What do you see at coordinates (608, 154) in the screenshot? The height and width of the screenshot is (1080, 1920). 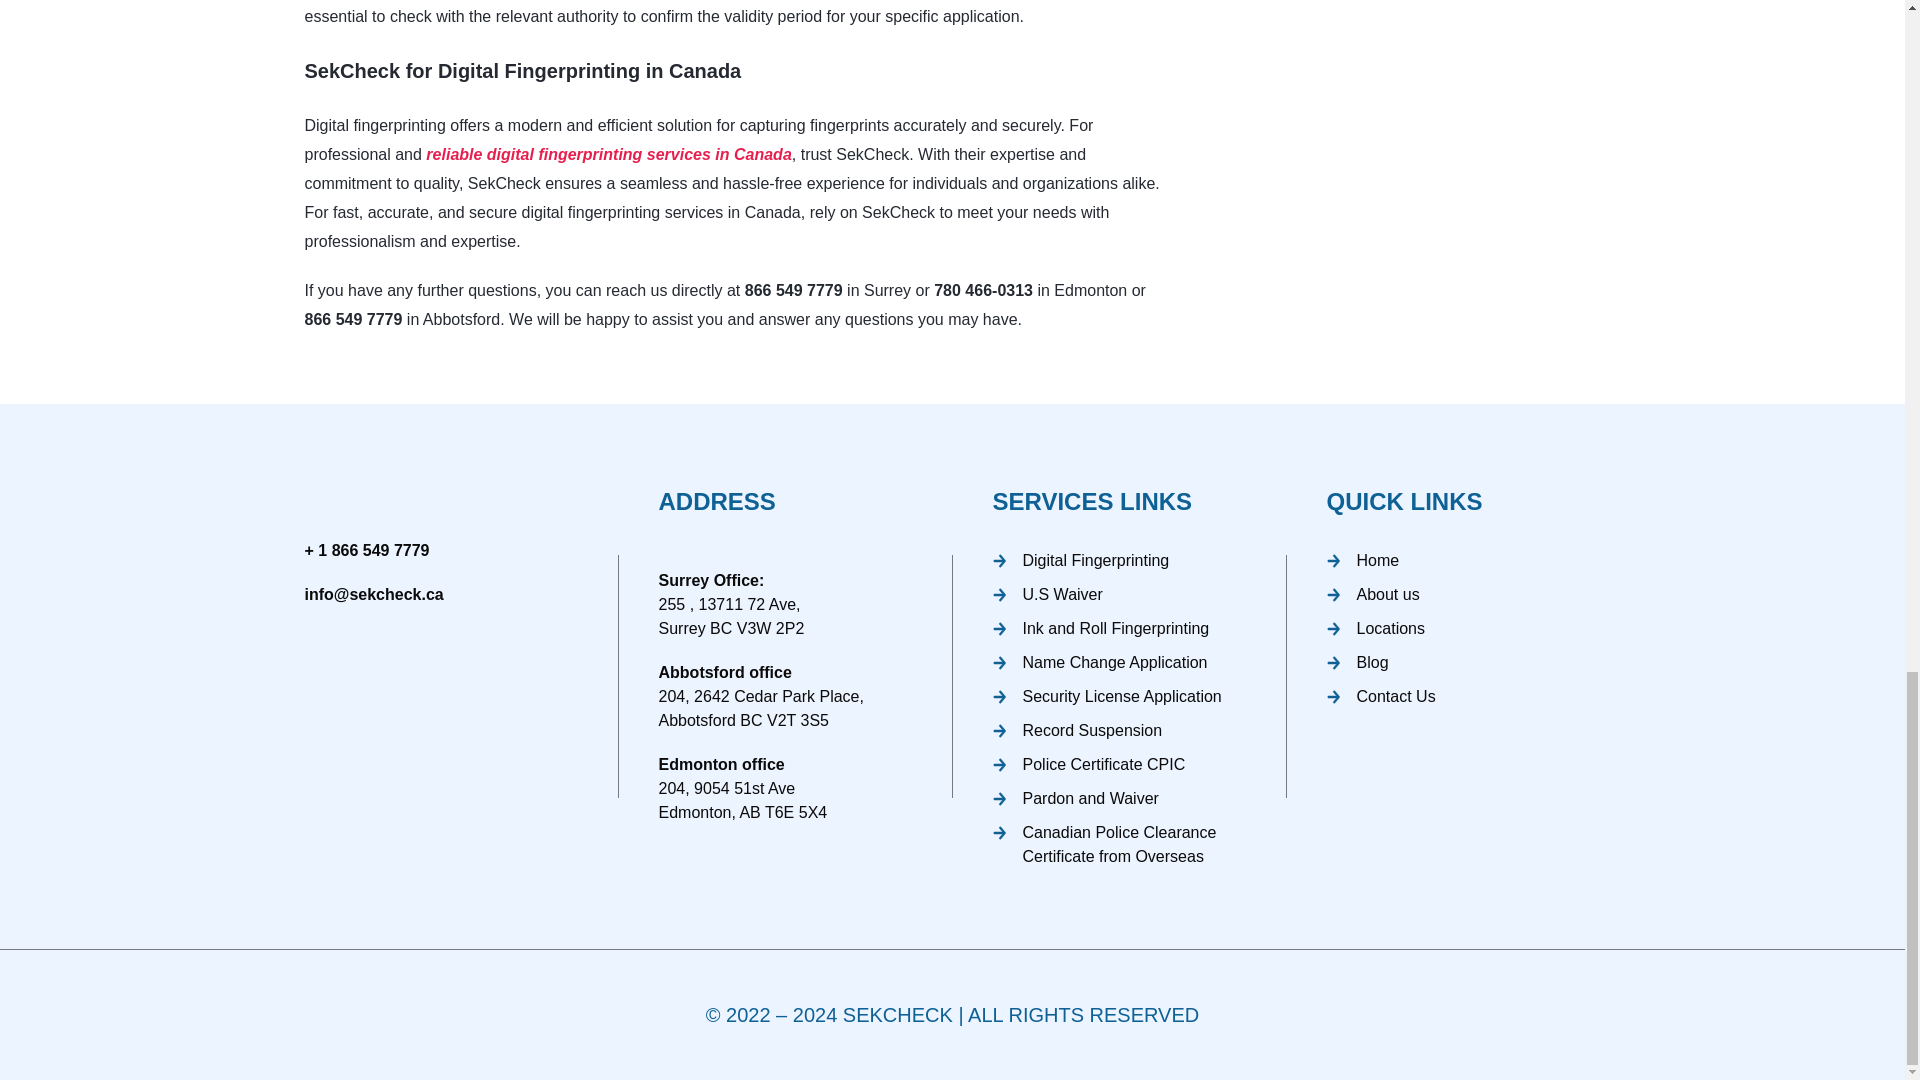 I see `reliable digital fingerprinting services in Canada` at bounding box center [608, 154].